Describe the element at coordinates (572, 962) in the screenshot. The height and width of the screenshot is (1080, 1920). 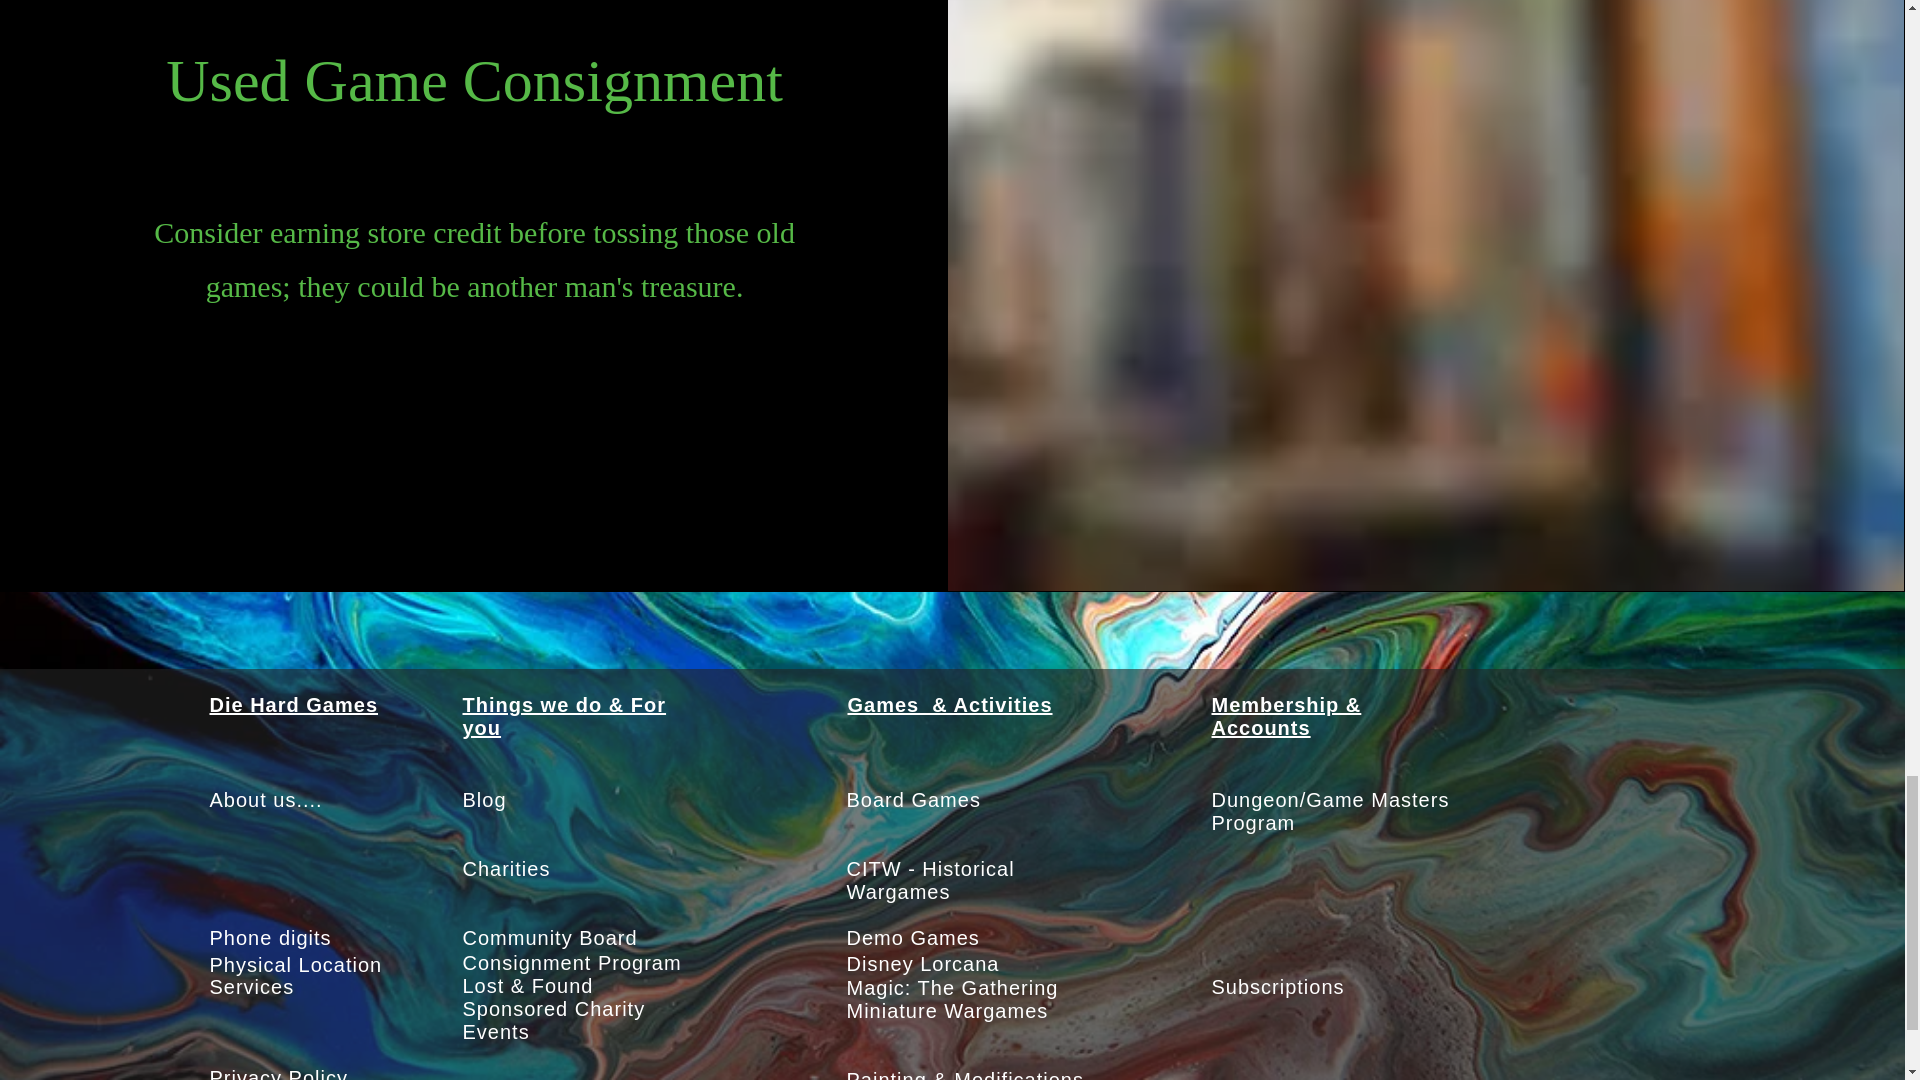
I see `Consignment Program` at that location.